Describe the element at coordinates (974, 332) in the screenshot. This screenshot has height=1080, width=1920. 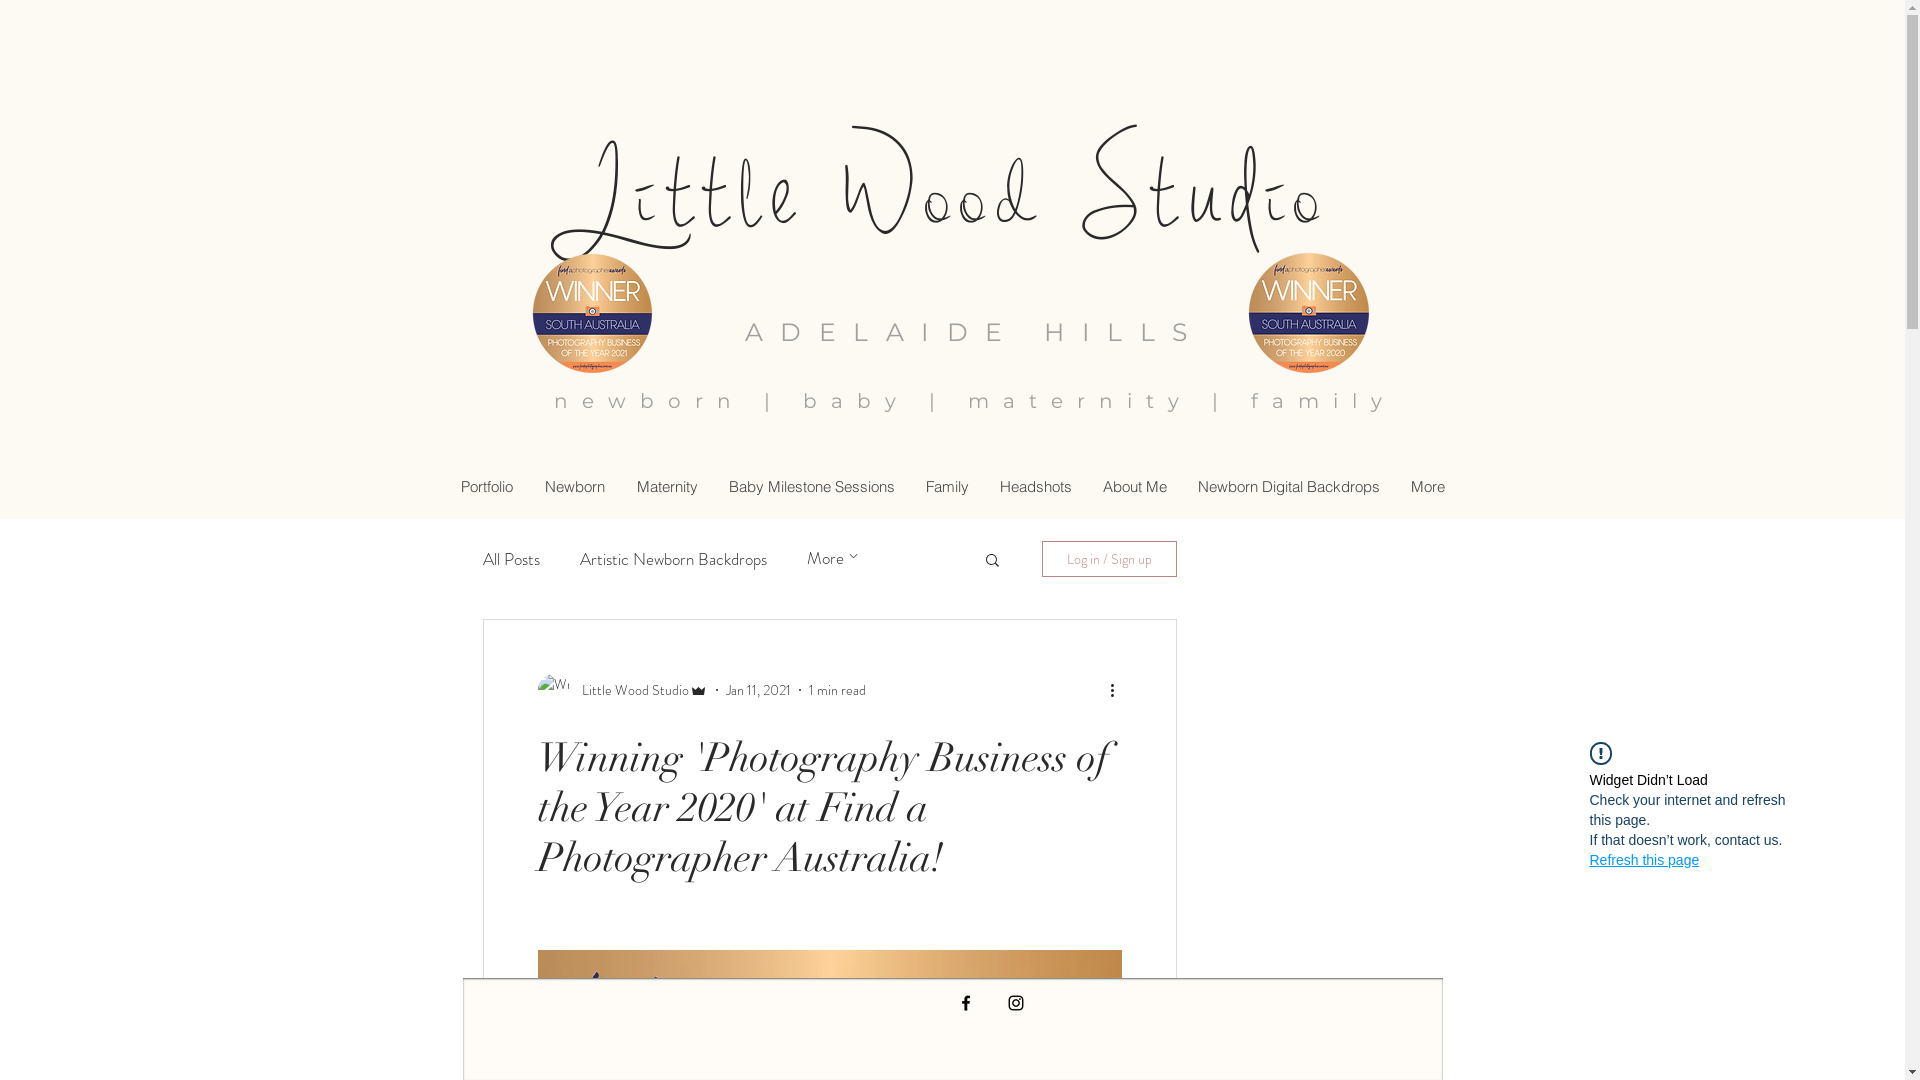
I see `ADELAIDE HILLS` at that location.